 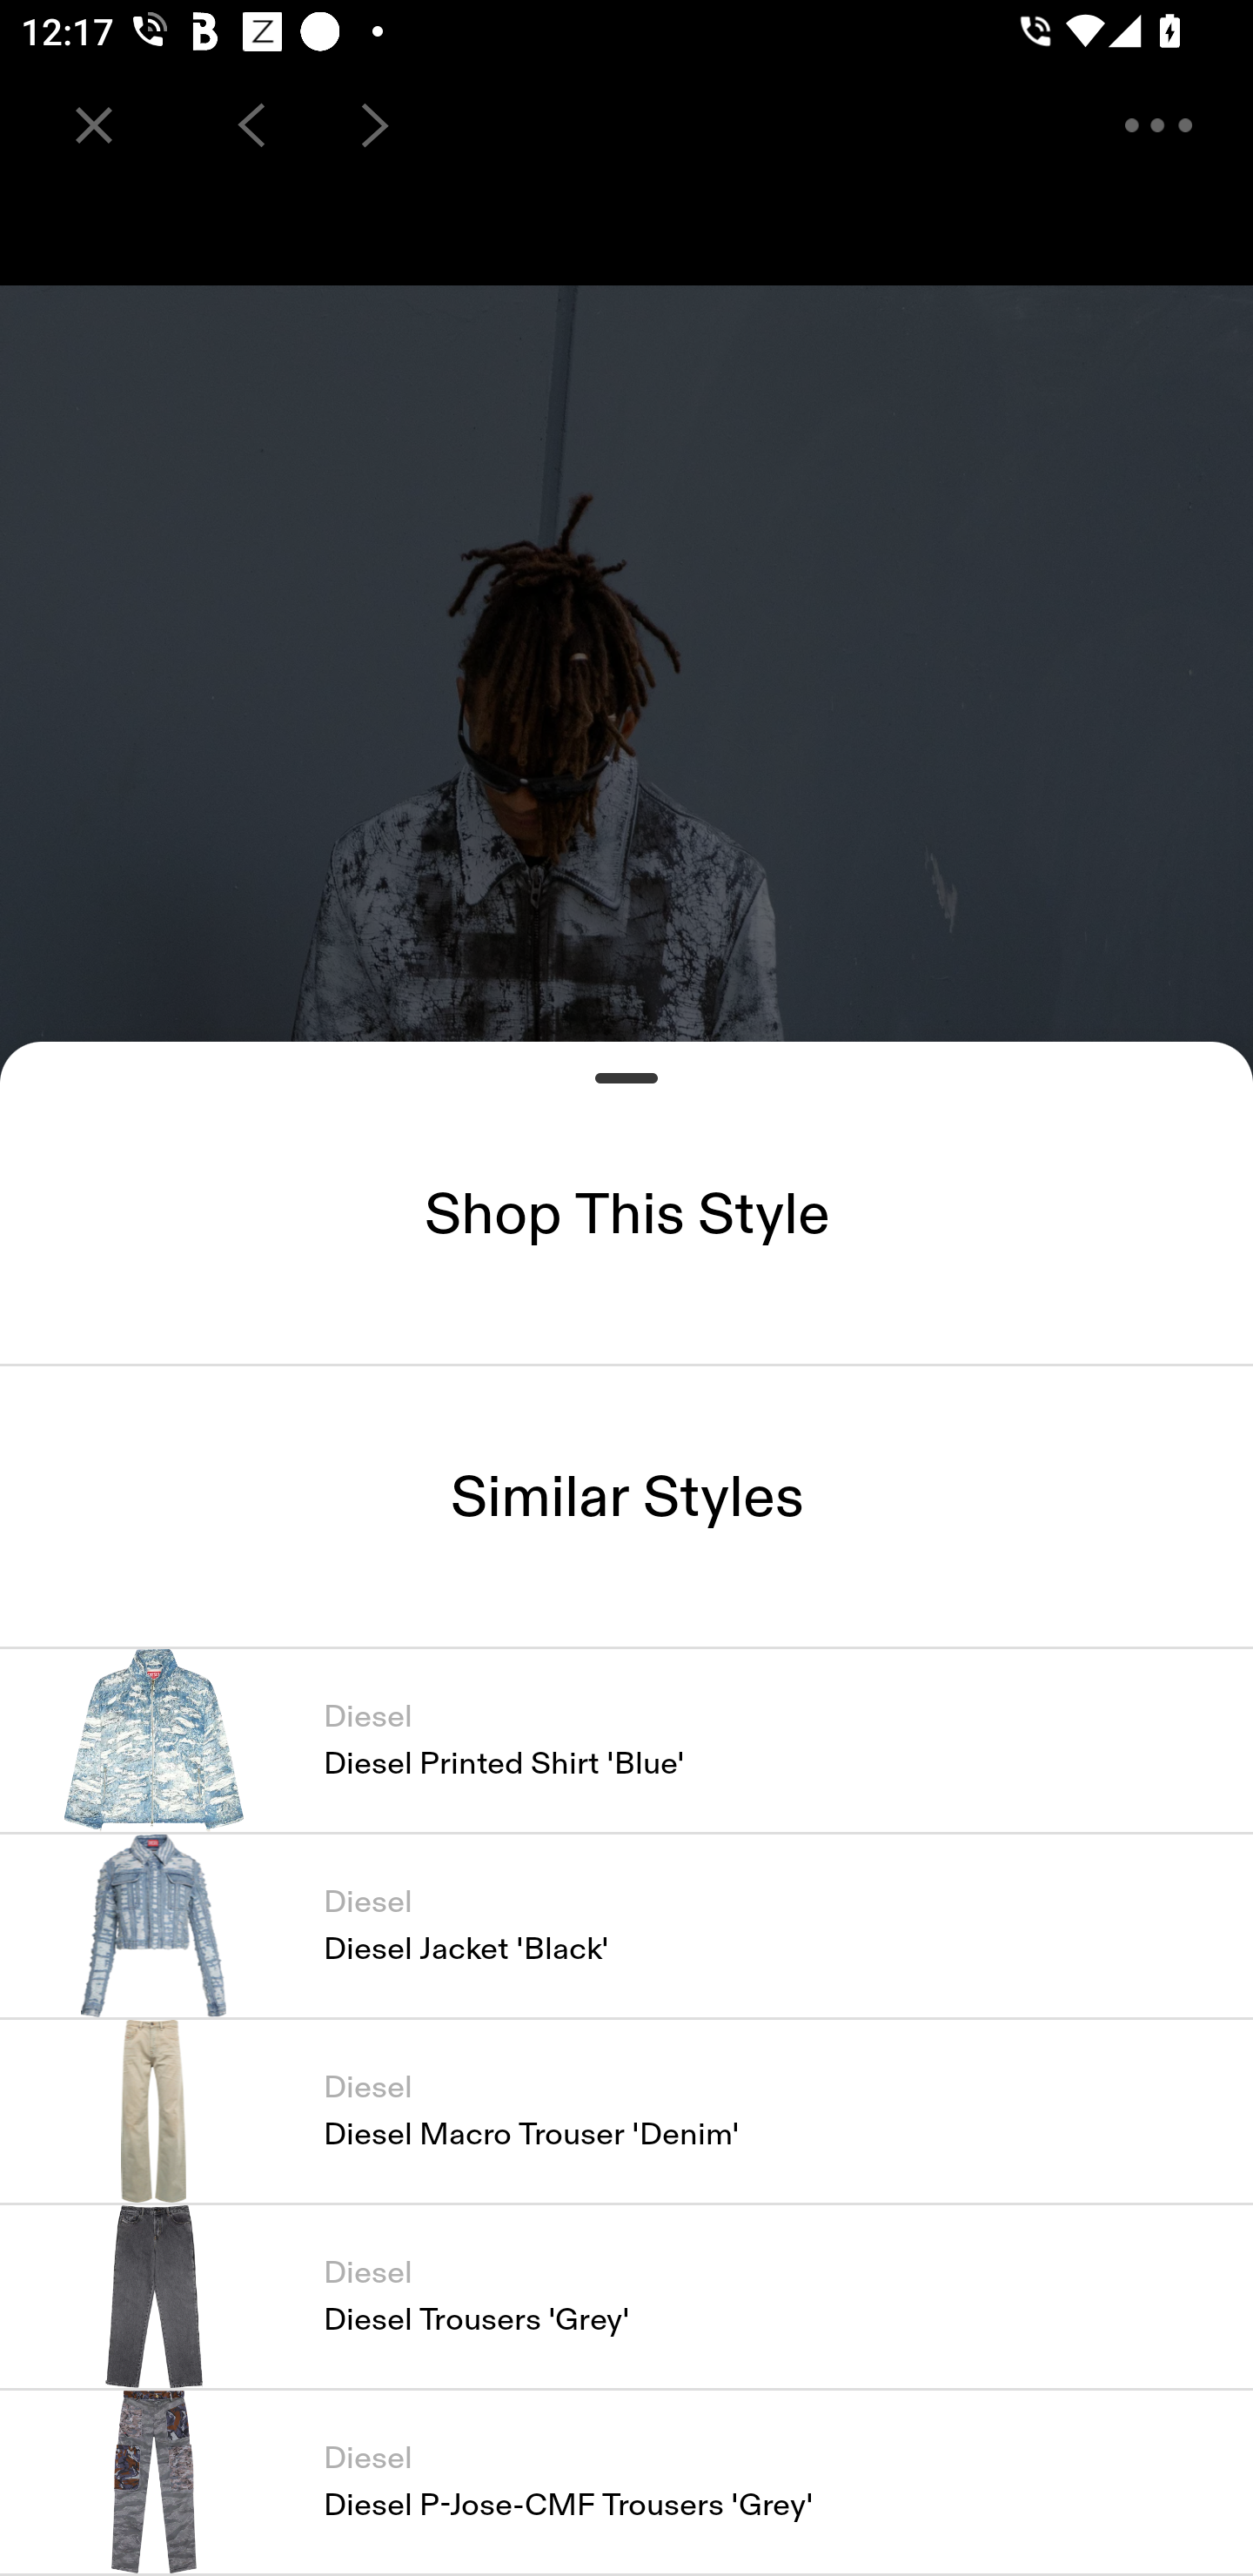 I want to click on Diesel Diesel P-Jose-CMF Trousers 'Grey', so click(x=626, y=2482).